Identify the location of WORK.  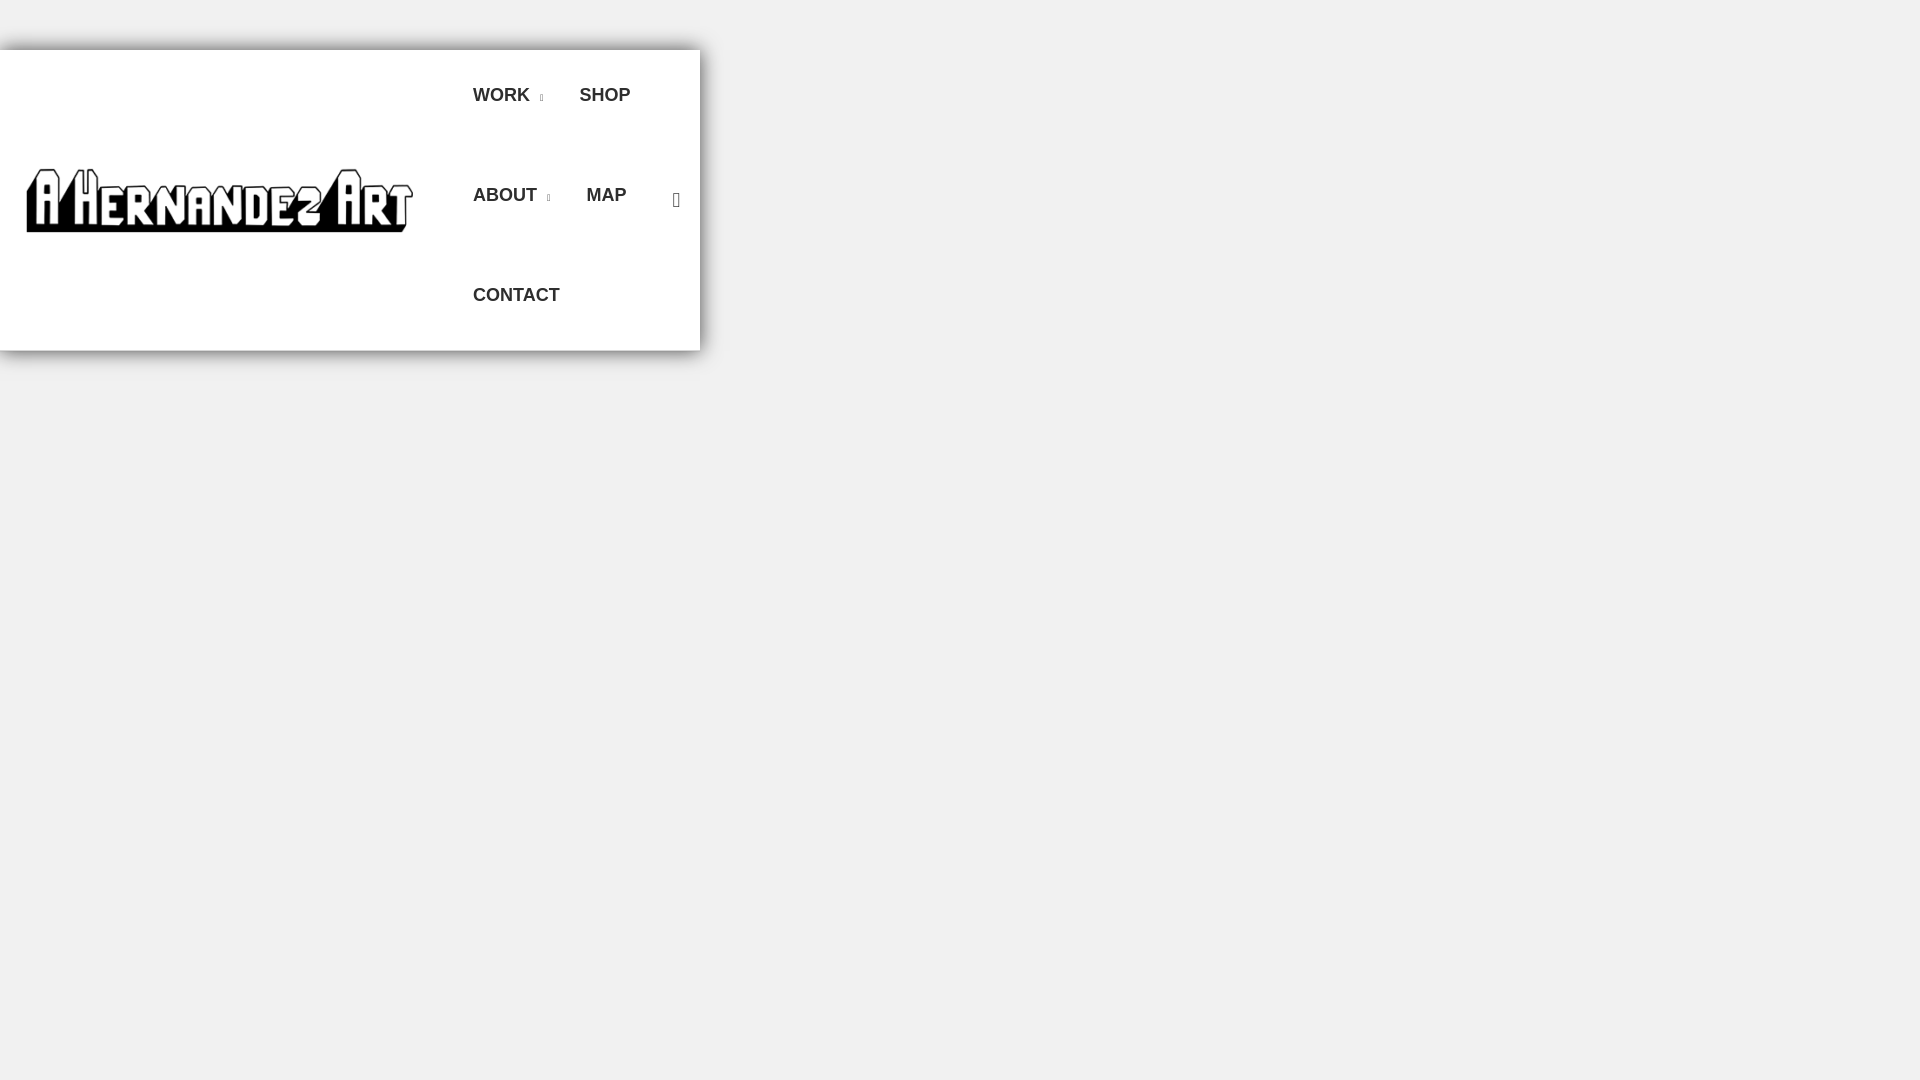
(508, 94).